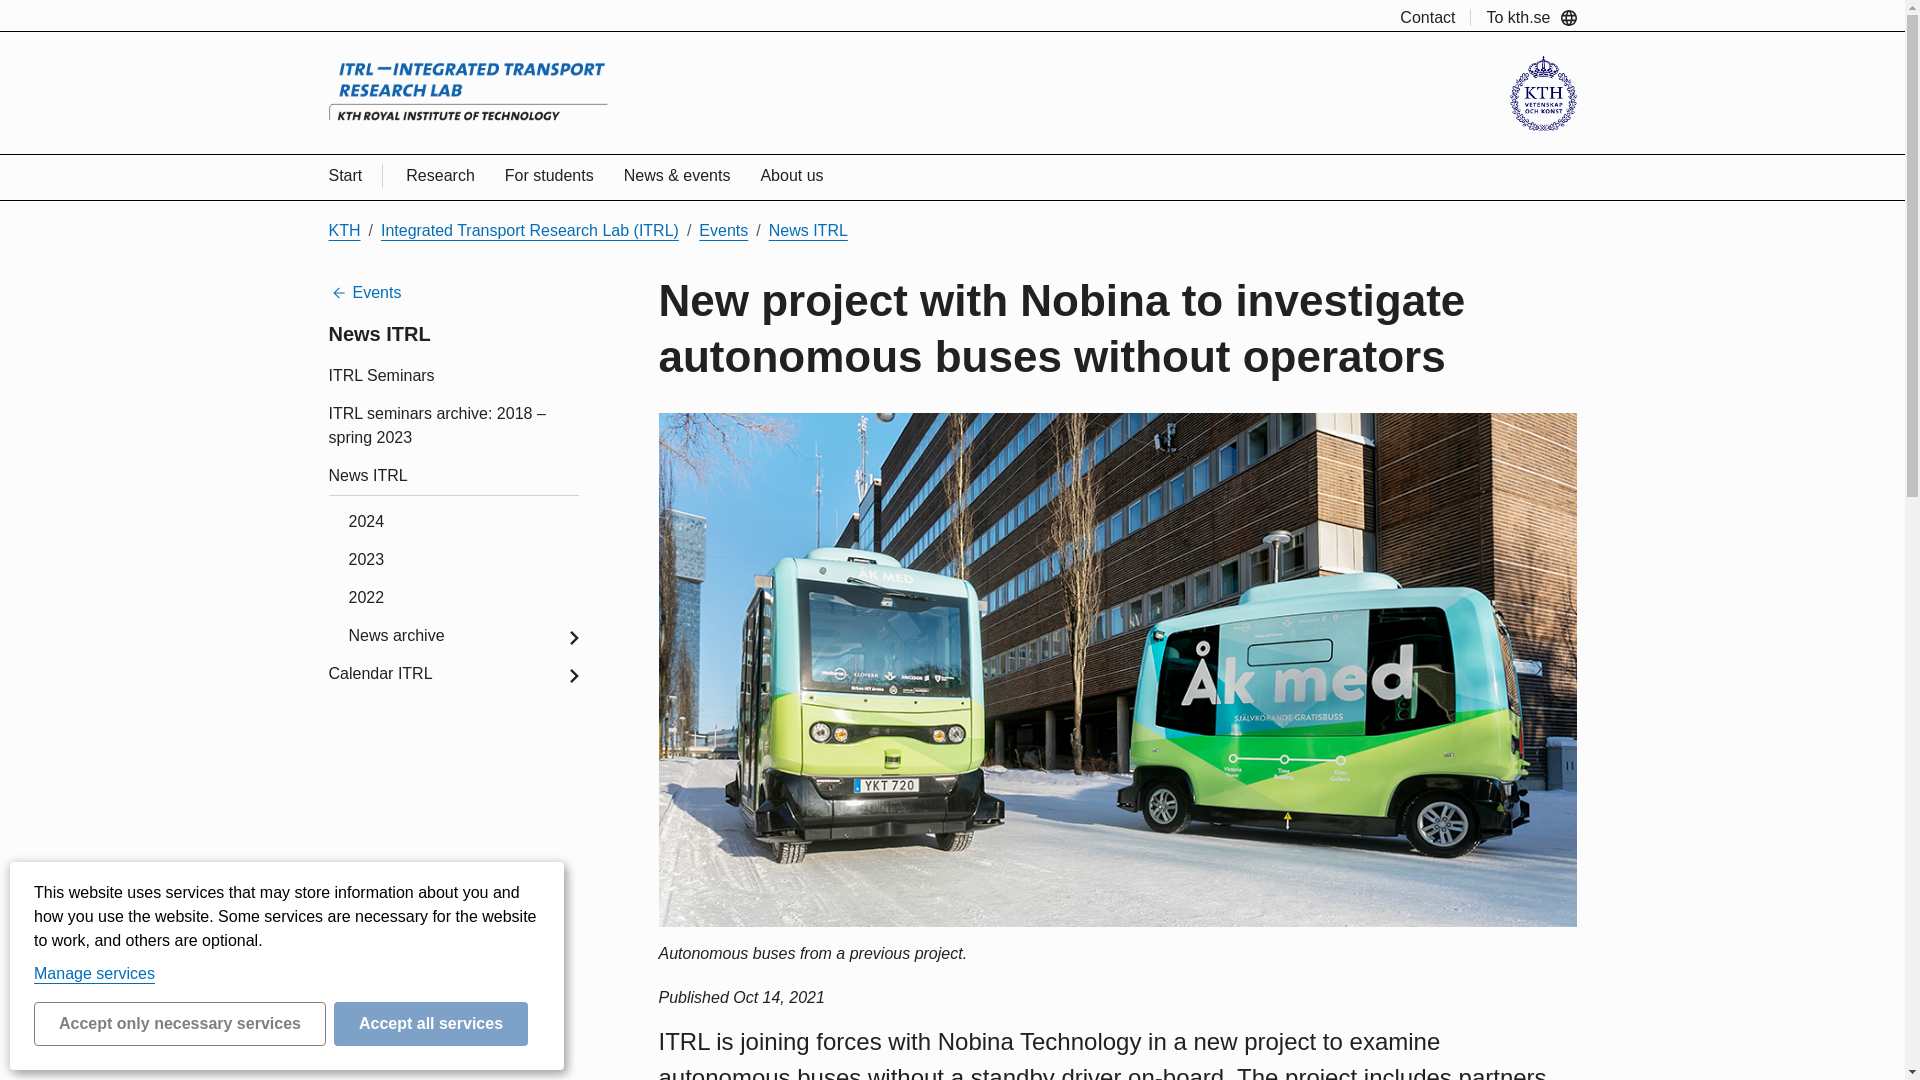 The image size is (1920, 1080). Describe the element at coordinates (462, 634) in the screenshot. I see `News archive` at that location.